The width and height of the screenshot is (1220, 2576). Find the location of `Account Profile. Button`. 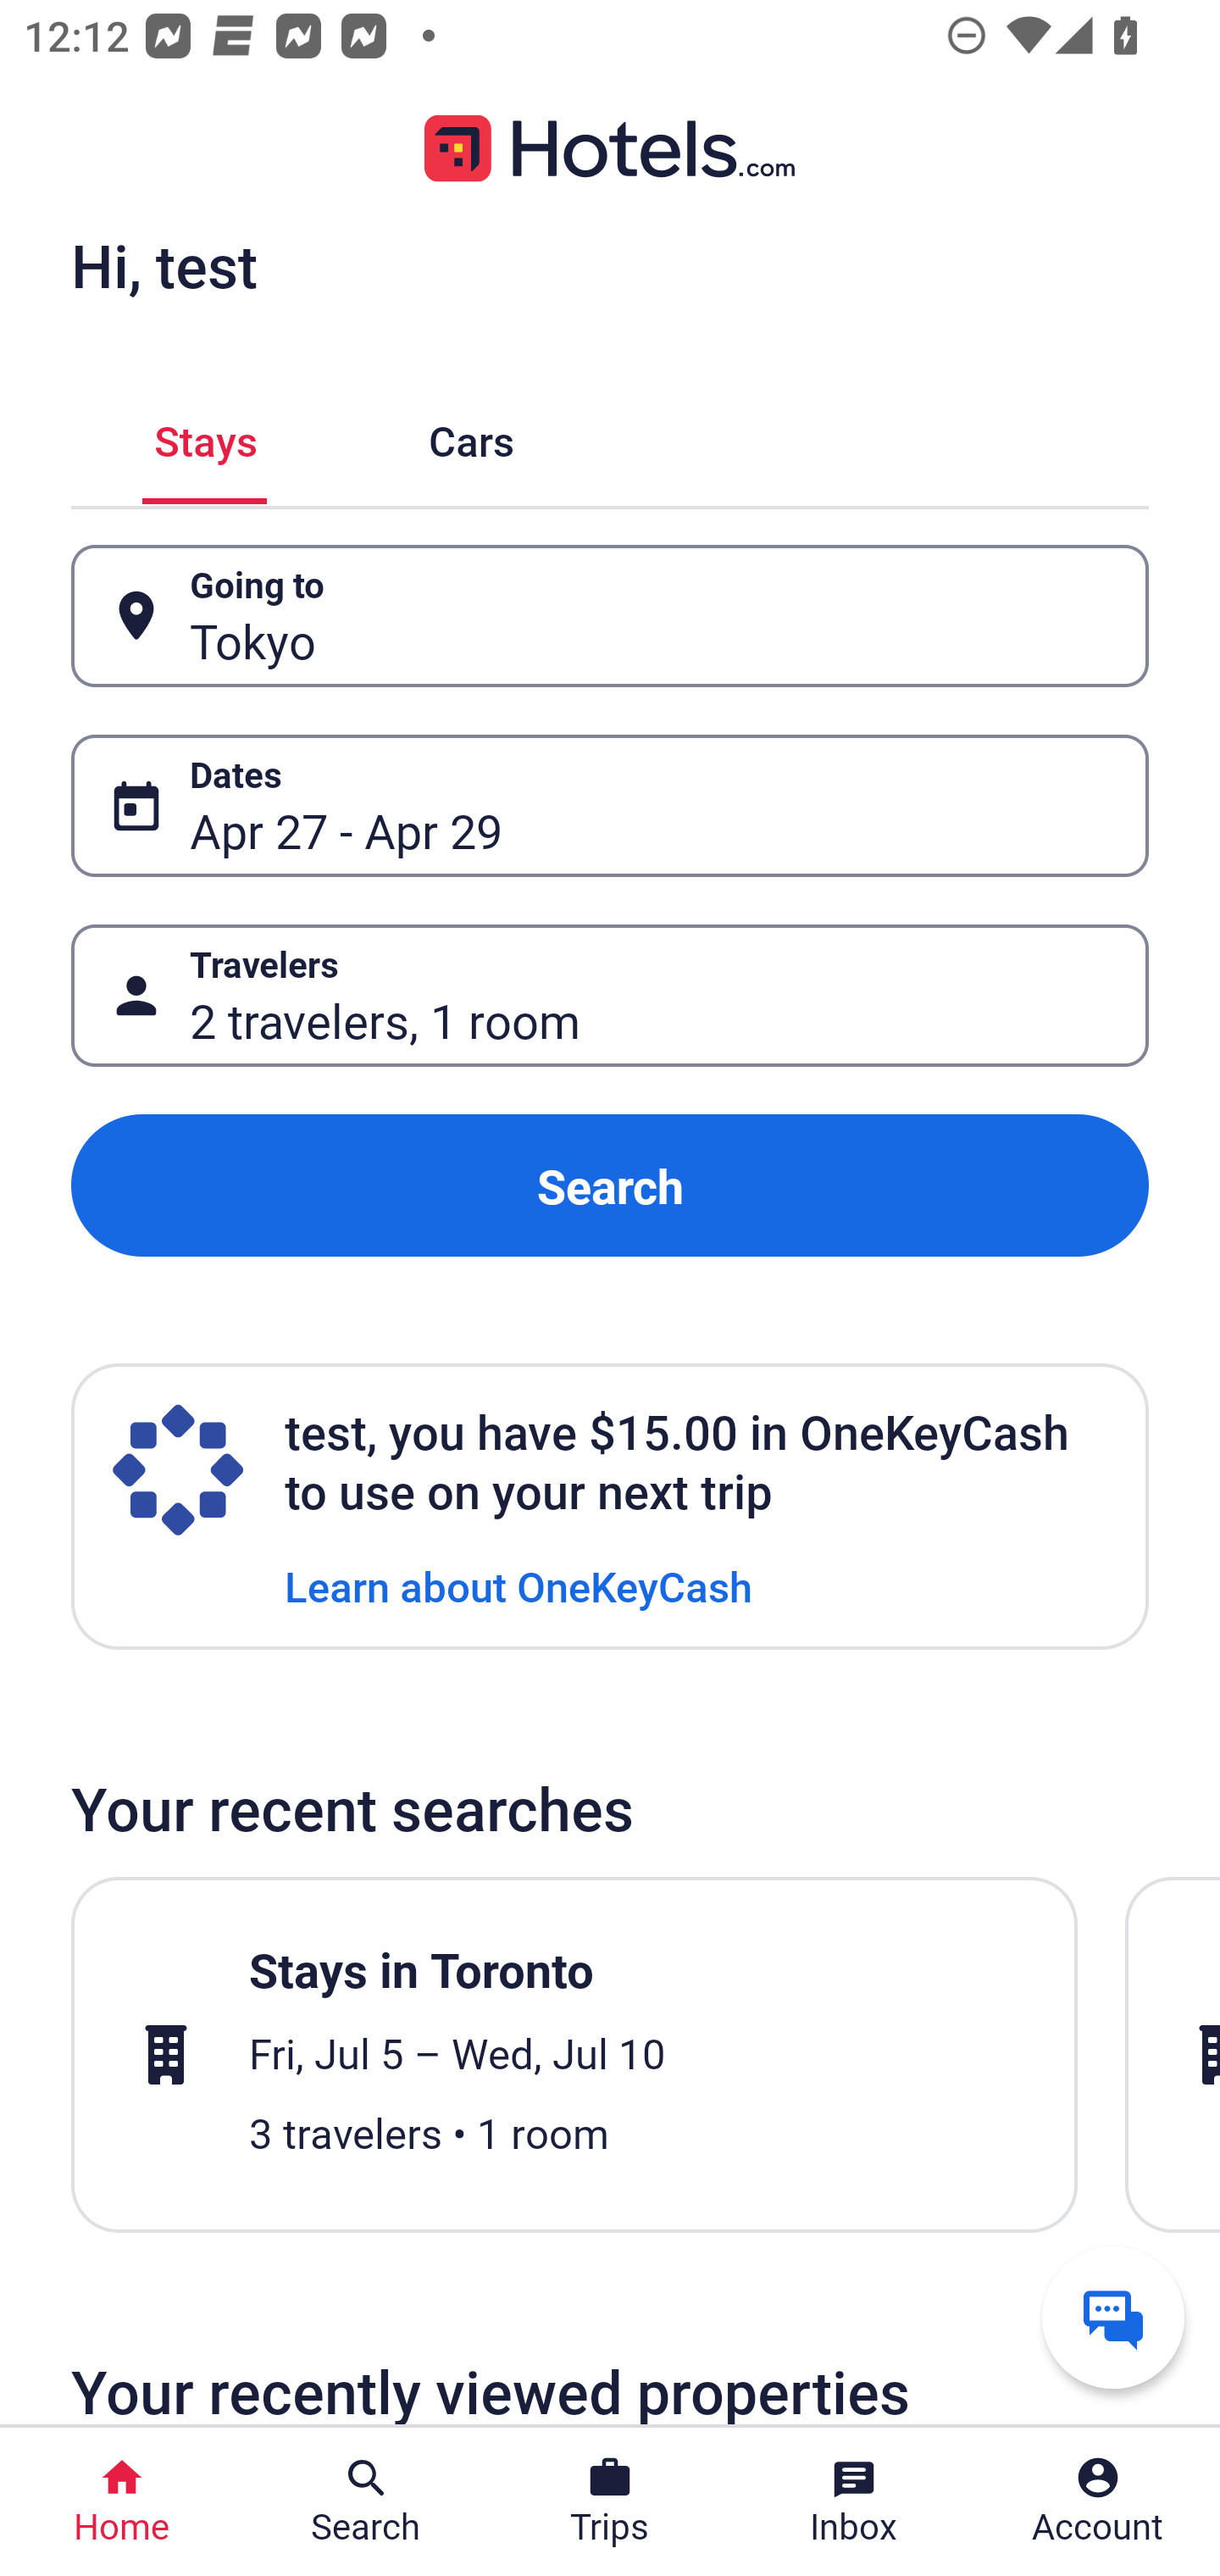

Account Profile. Button is located at coordinates (1098, 2501).